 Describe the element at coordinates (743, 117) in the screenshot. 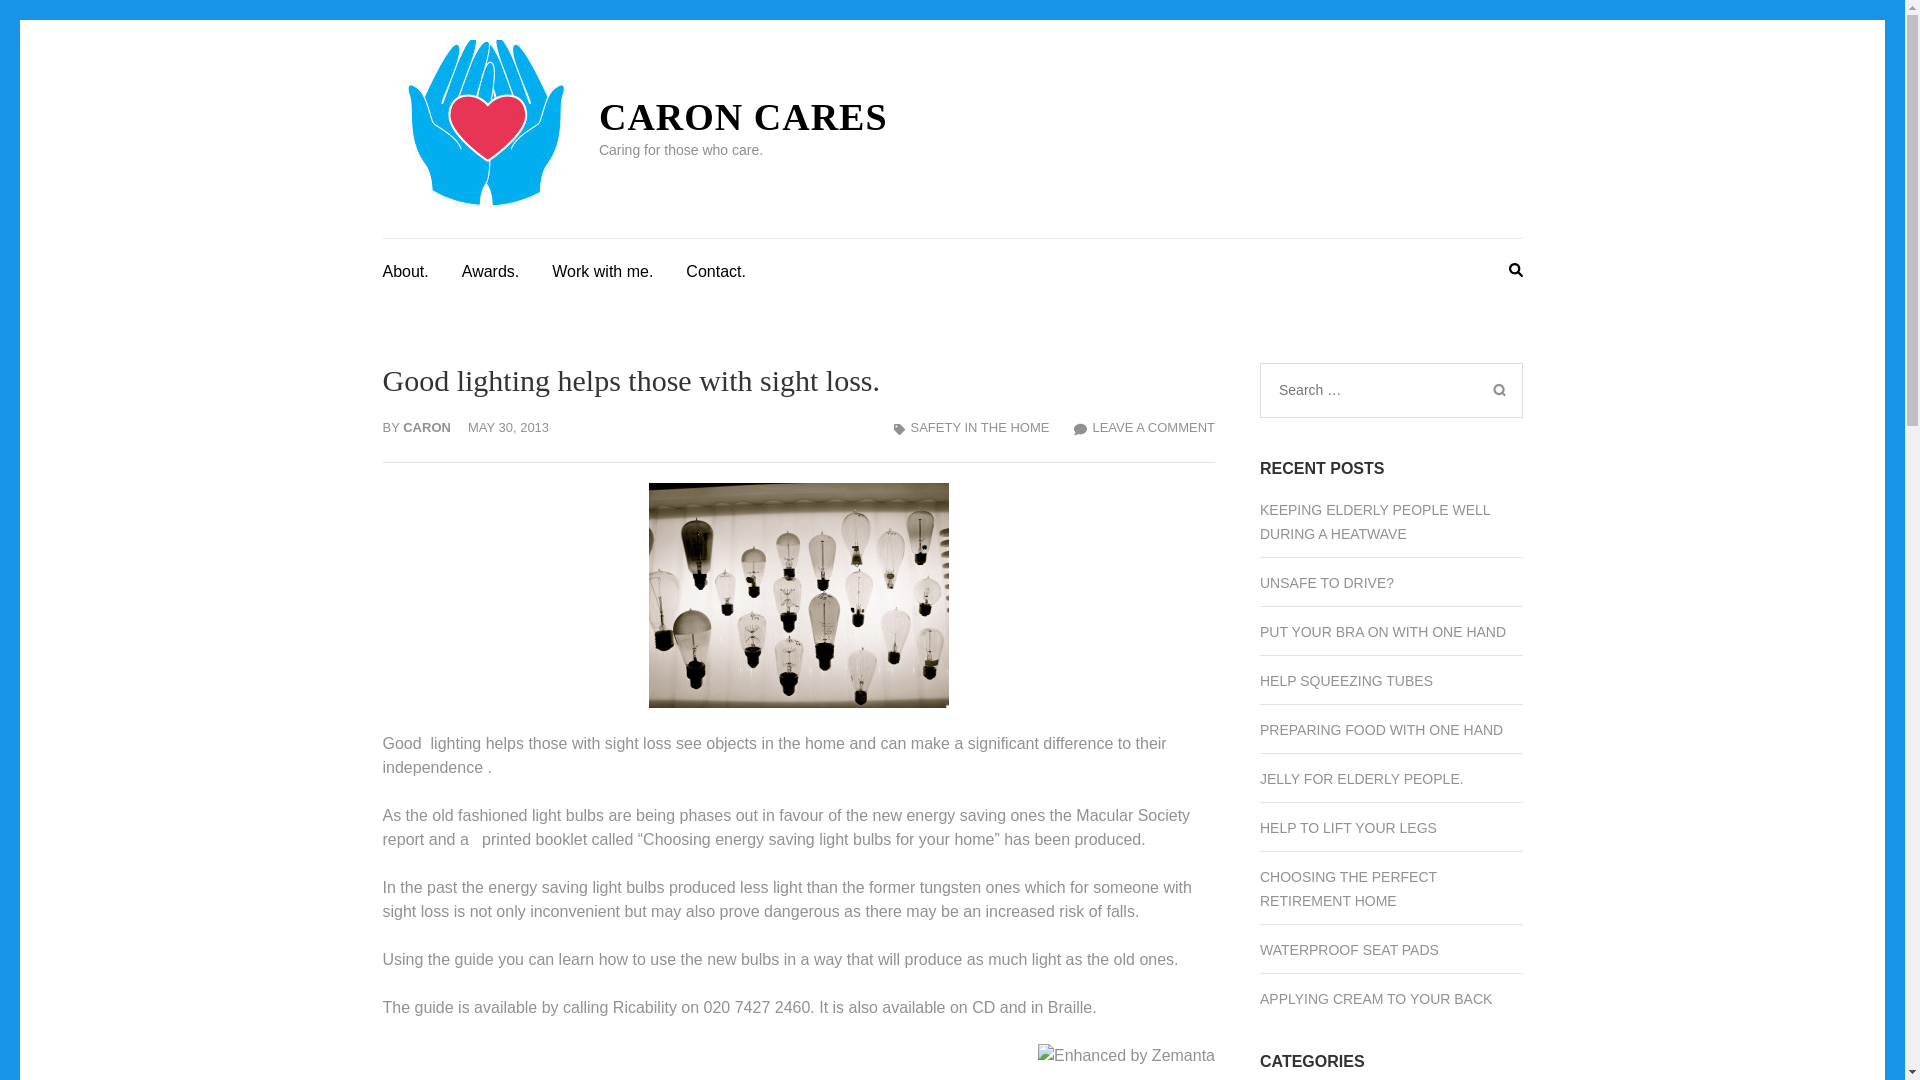

I see `CARON CARES` at that location.